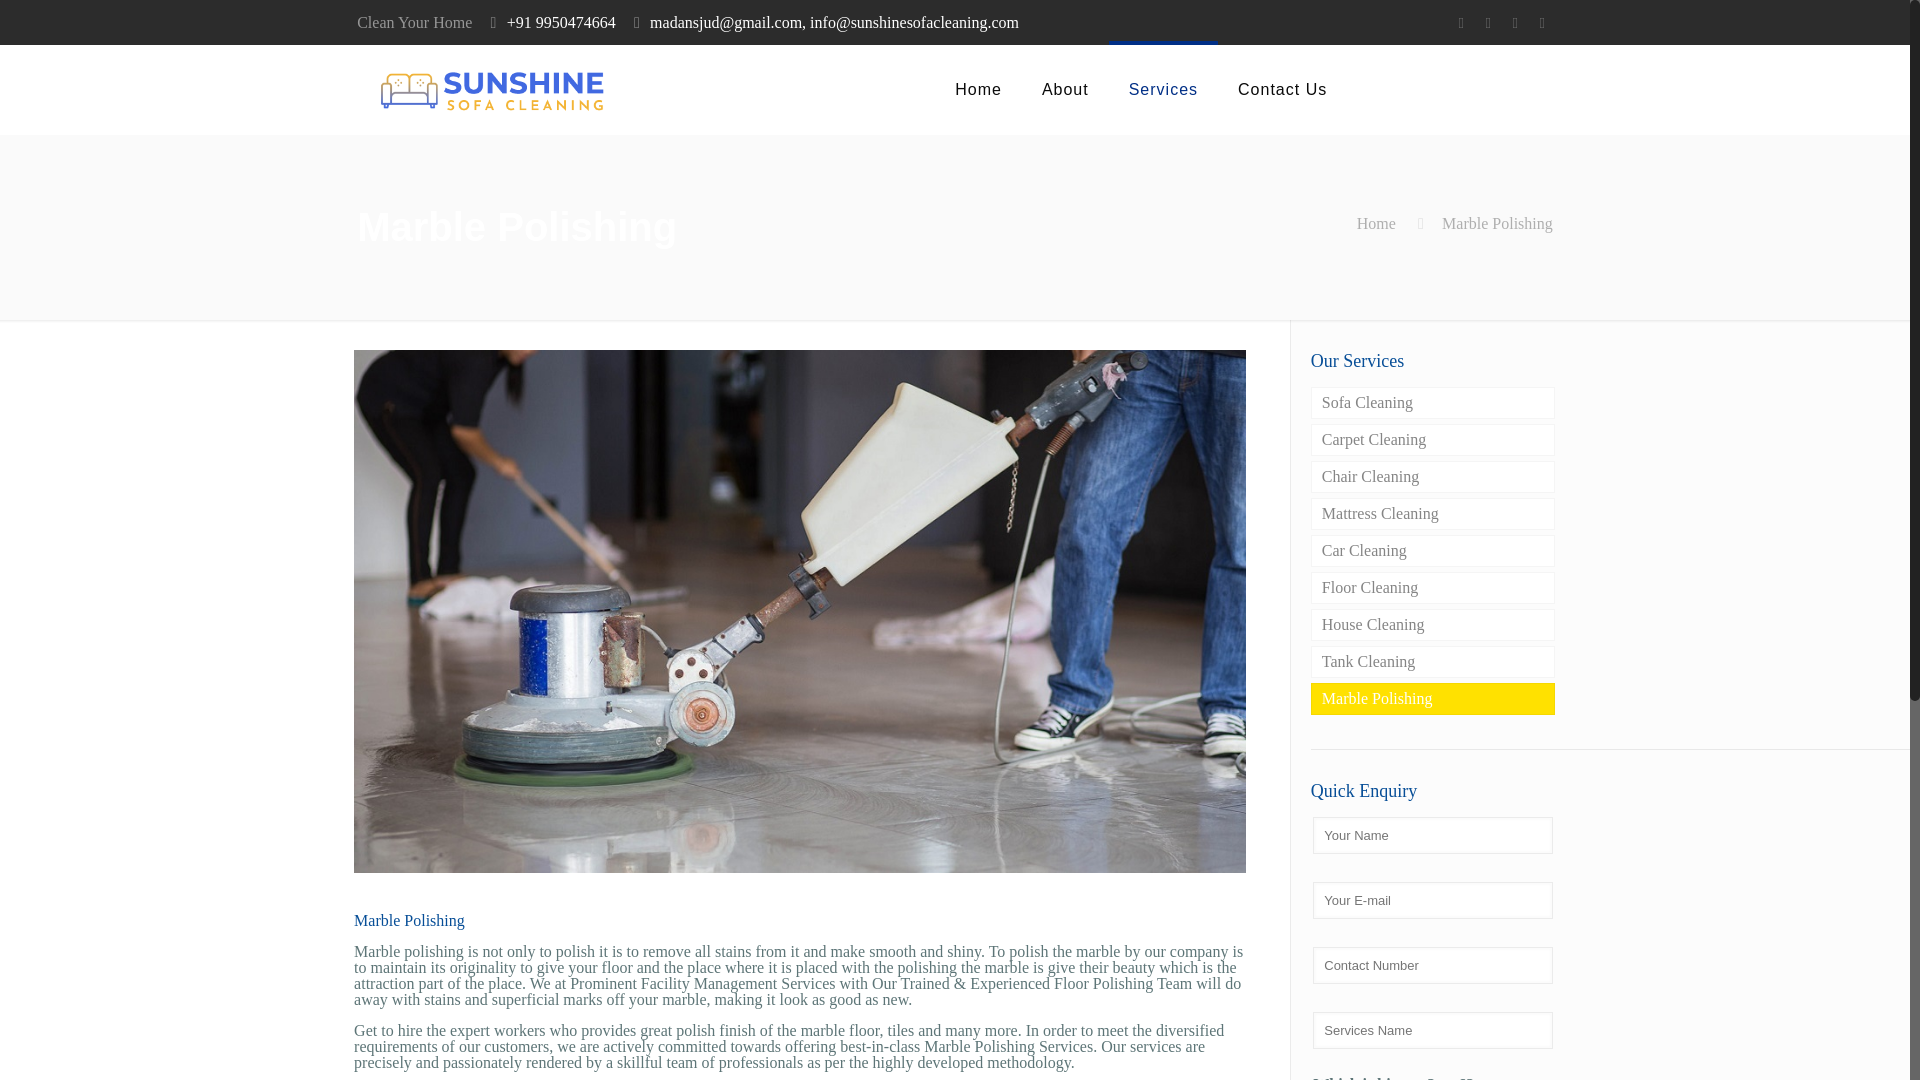  Describe the element at coordinates (496, 90) in the screenshot. I see `Sunshine Sofa Cleaning` at that location.